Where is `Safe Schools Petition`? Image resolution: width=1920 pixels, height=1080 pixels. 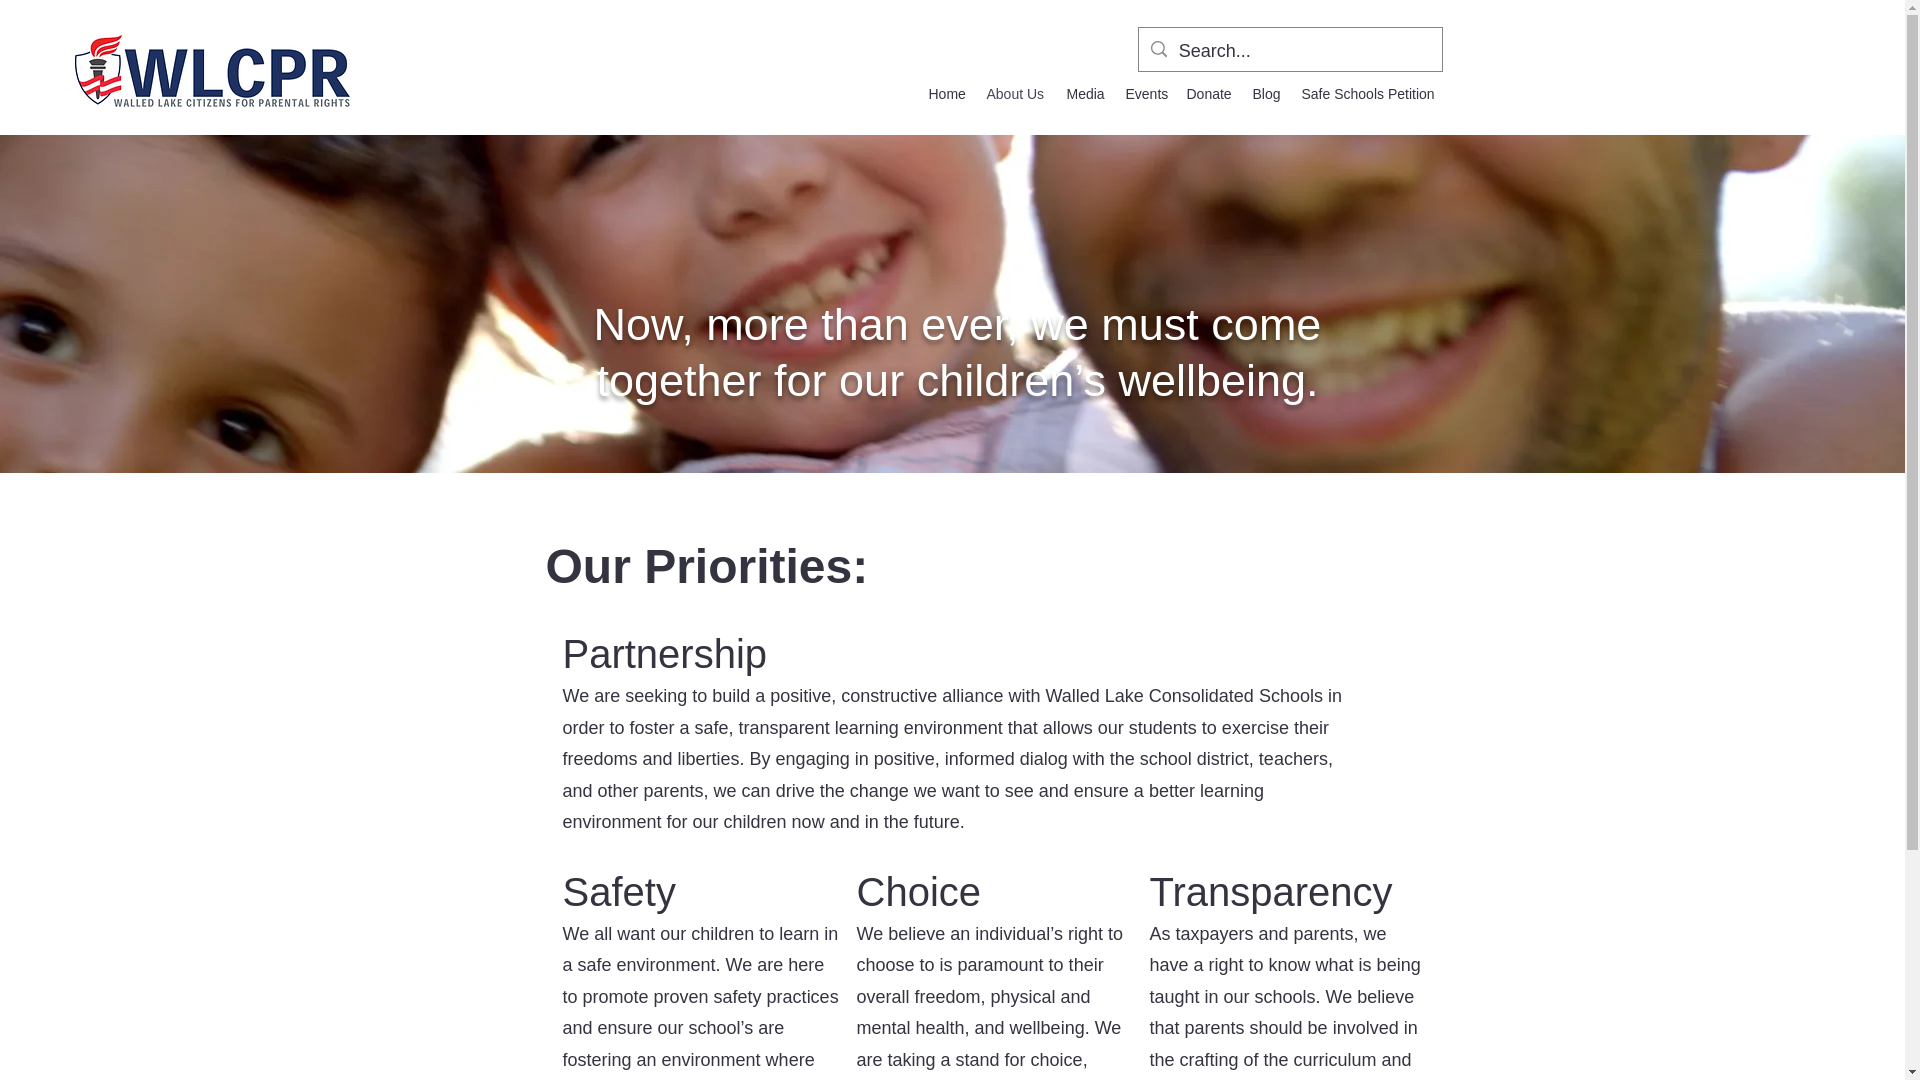
Safe Schools Petition is located at coordinates (1368, 94).